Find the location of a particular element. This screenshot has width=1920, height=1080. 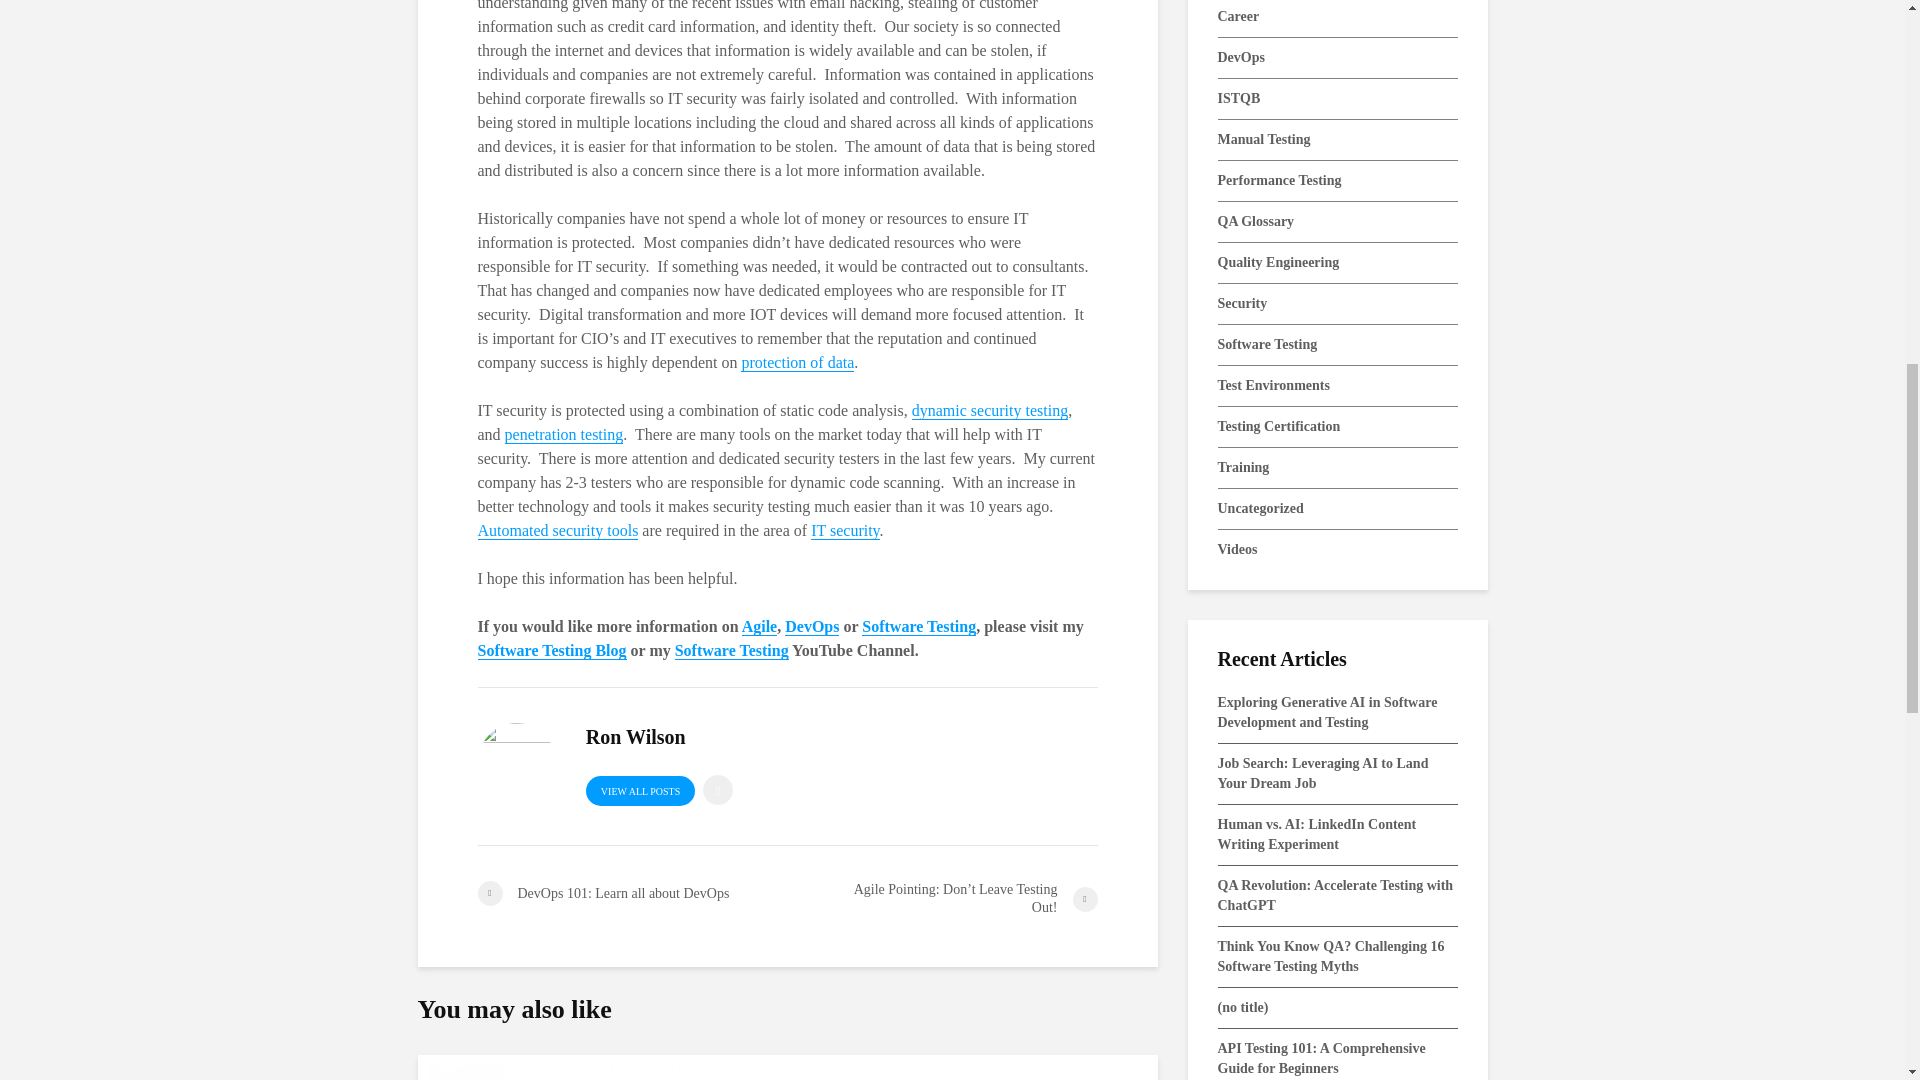

IT security is located at coordinates (844, 530).